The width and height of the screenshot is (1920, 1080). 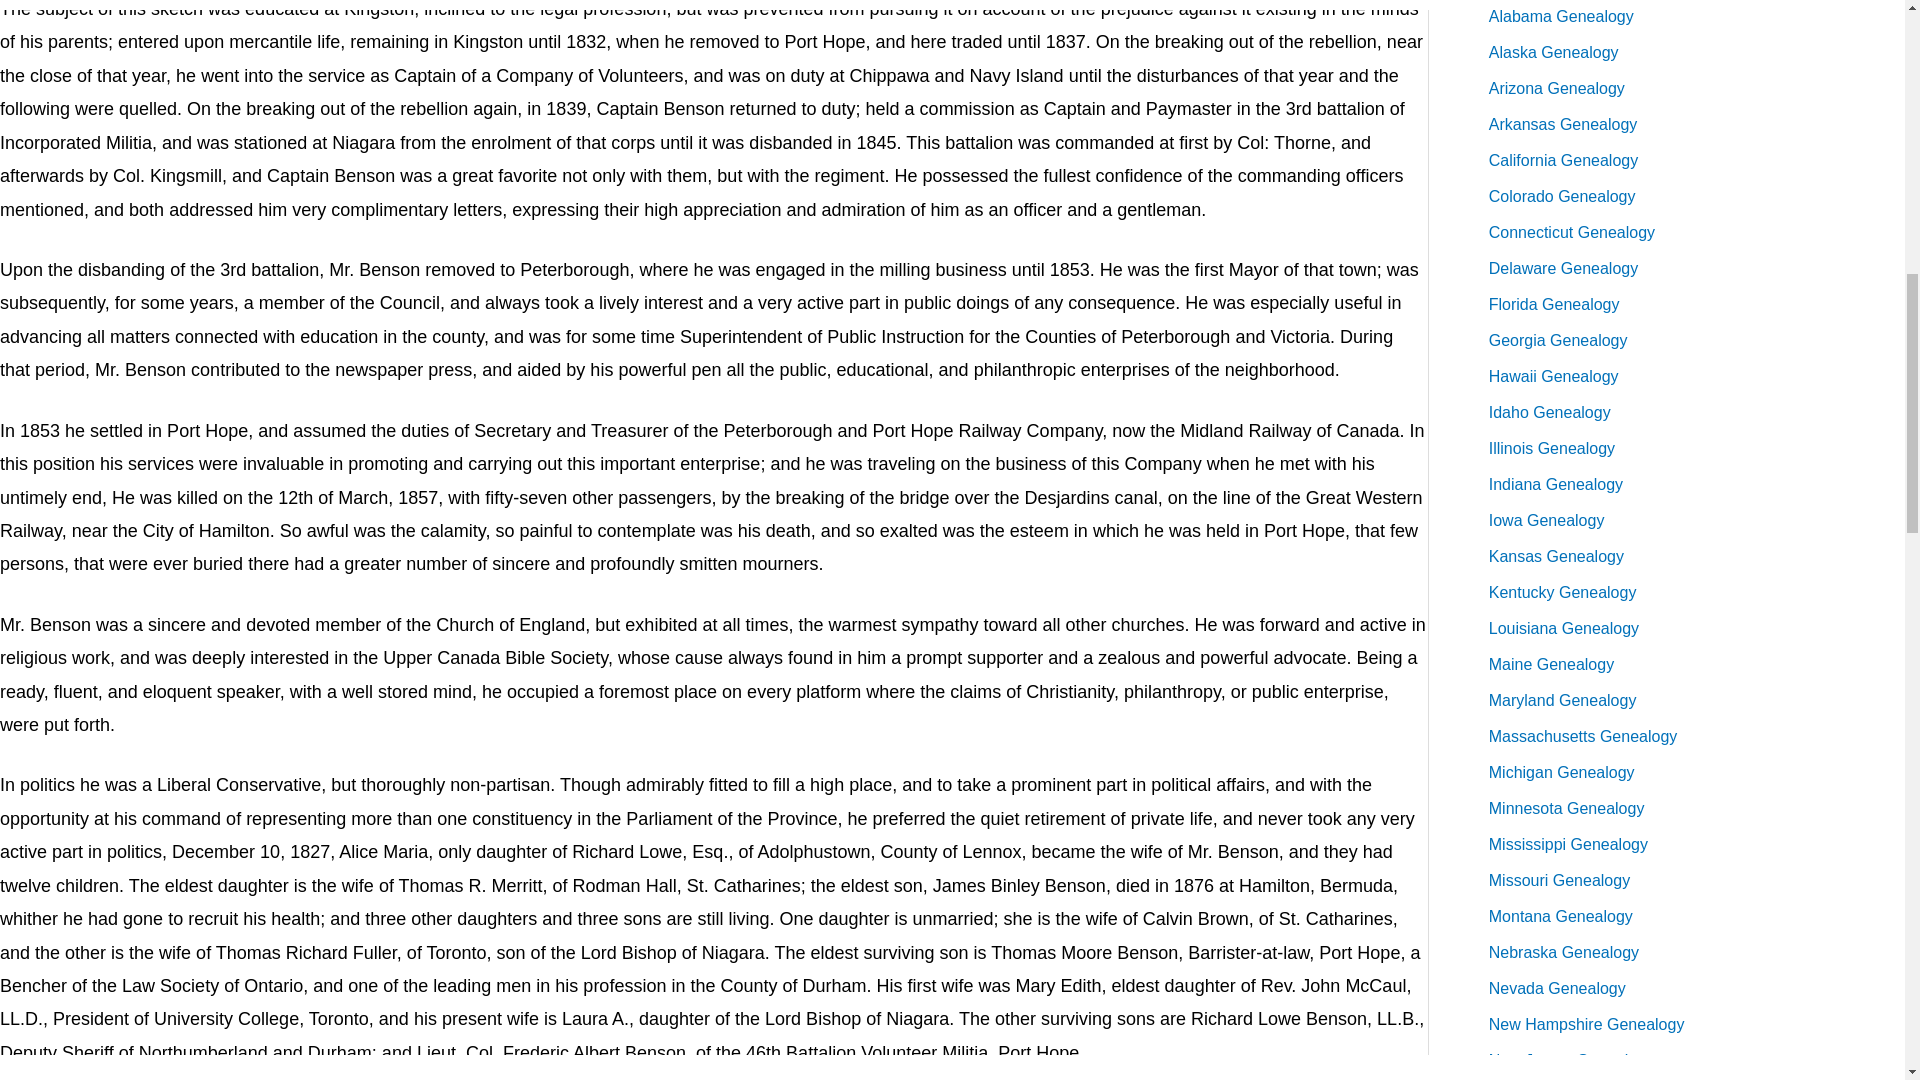 I want to click on California Genealogy, so click(x=1563, y=160).